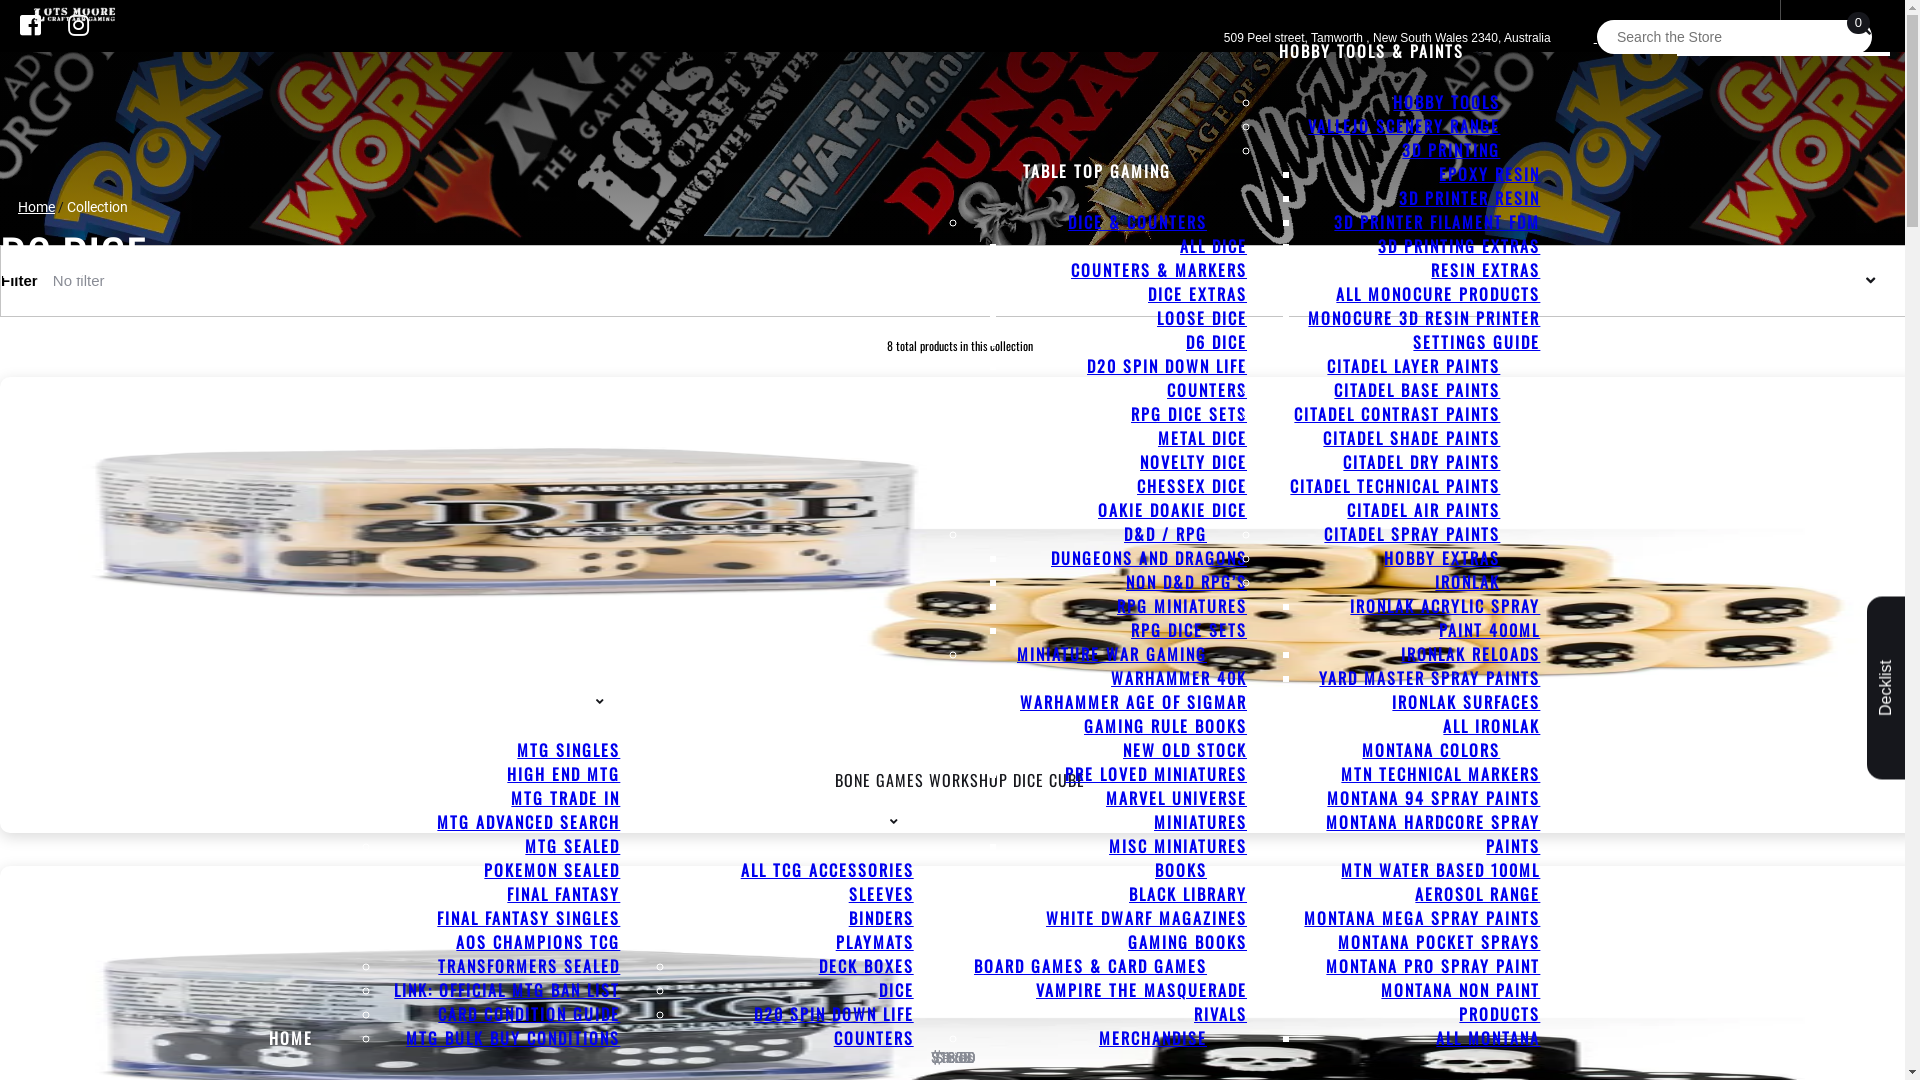 The image size is (1920, 1080). What do you see at coordinates (1185, 750) in the screenshot?
I see `NEW OLD STOCK` at bounding box center [1185, 750].